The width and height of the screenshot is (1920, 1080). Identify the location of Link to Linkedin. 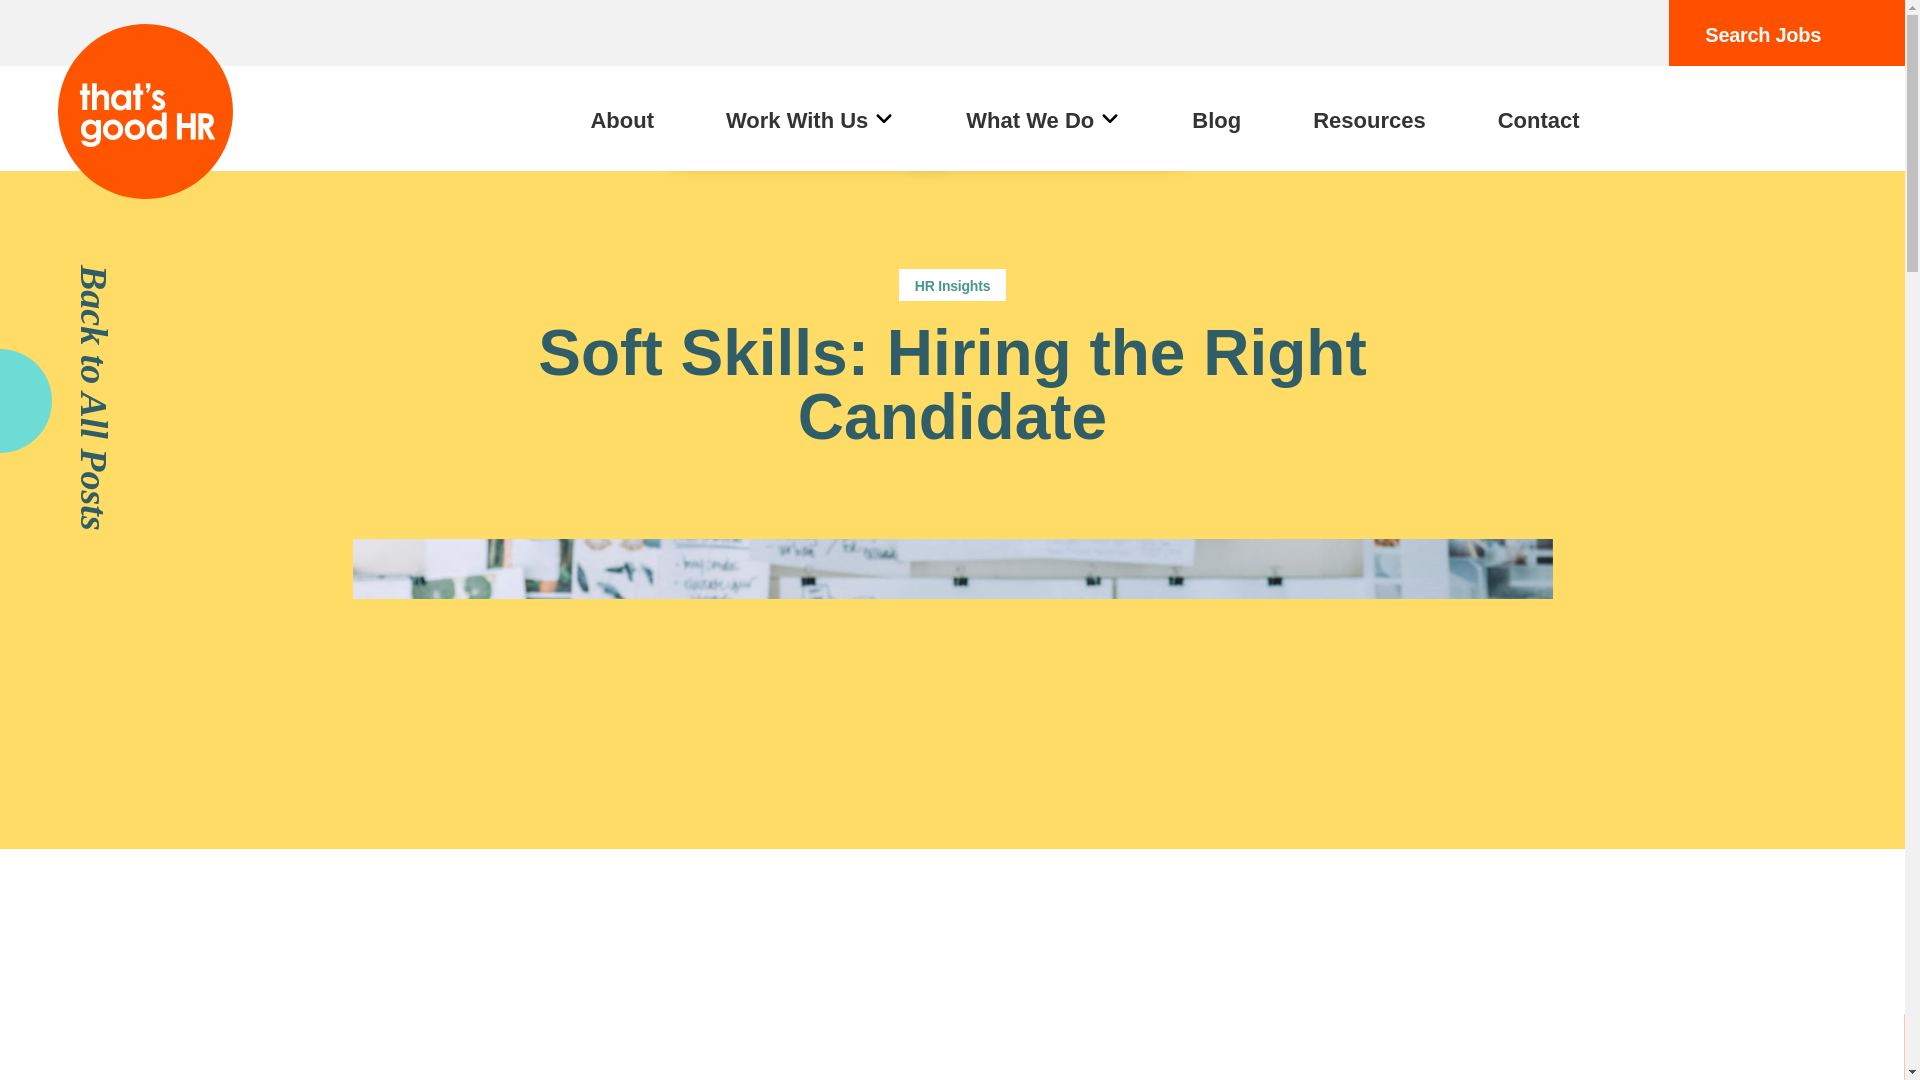
(1551, 33).